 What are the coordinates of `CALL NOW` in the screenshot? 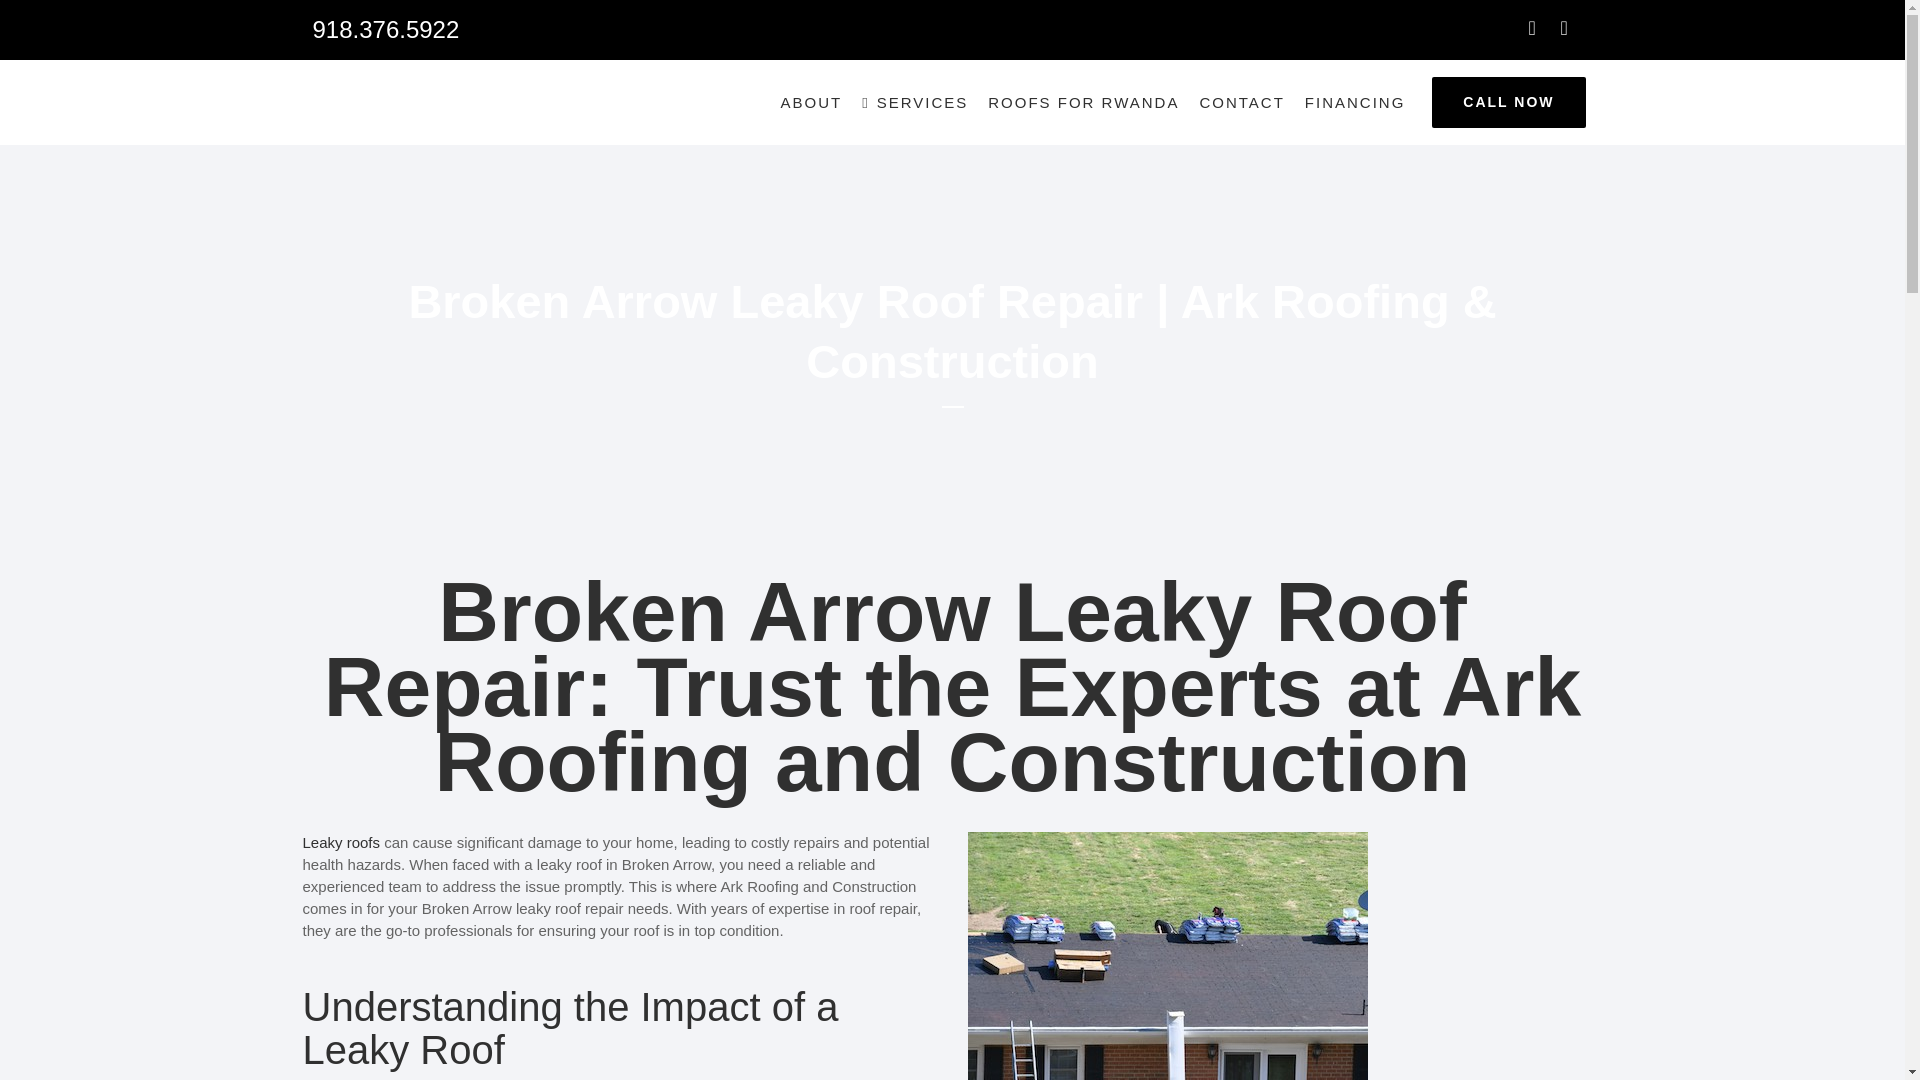 It's located at (1508, 102).